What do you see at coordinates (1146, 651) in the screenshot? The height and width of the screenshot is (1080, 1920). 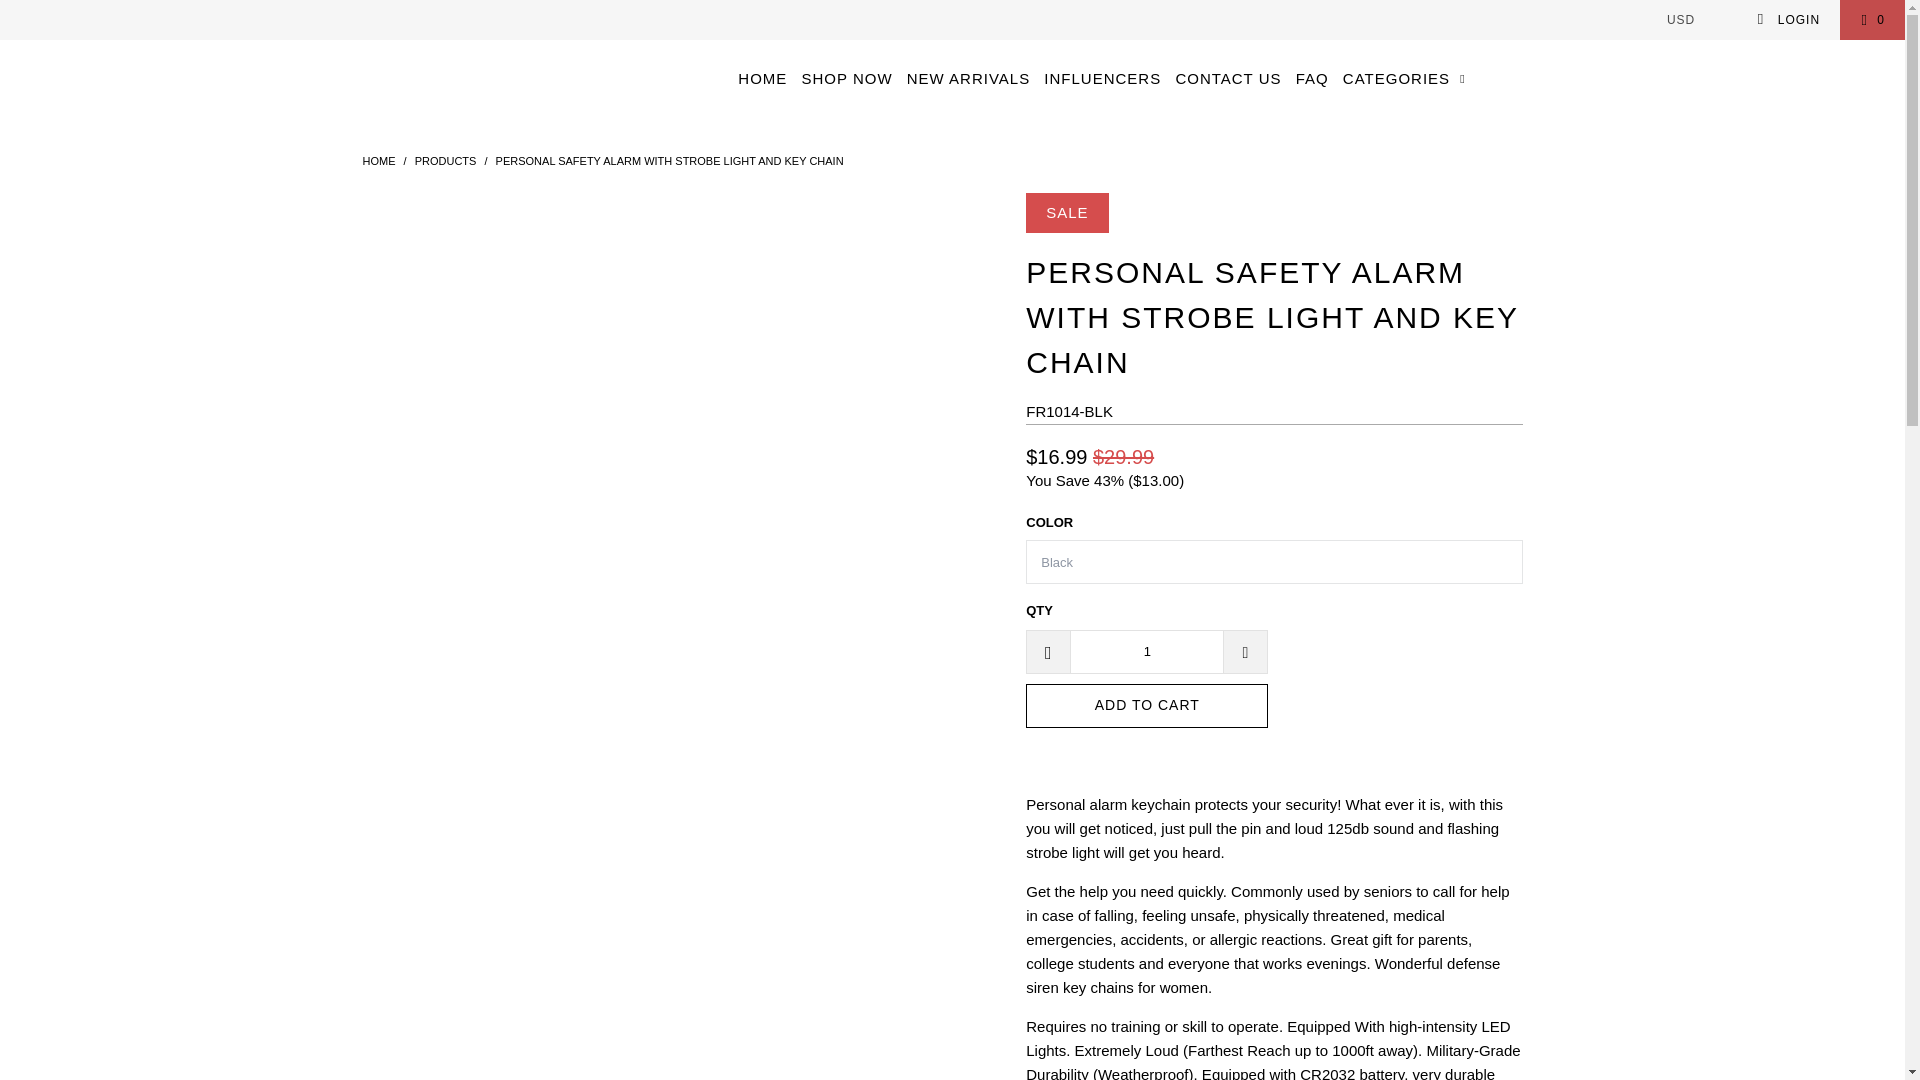 I see `1` at bounding box center [1146, 651].